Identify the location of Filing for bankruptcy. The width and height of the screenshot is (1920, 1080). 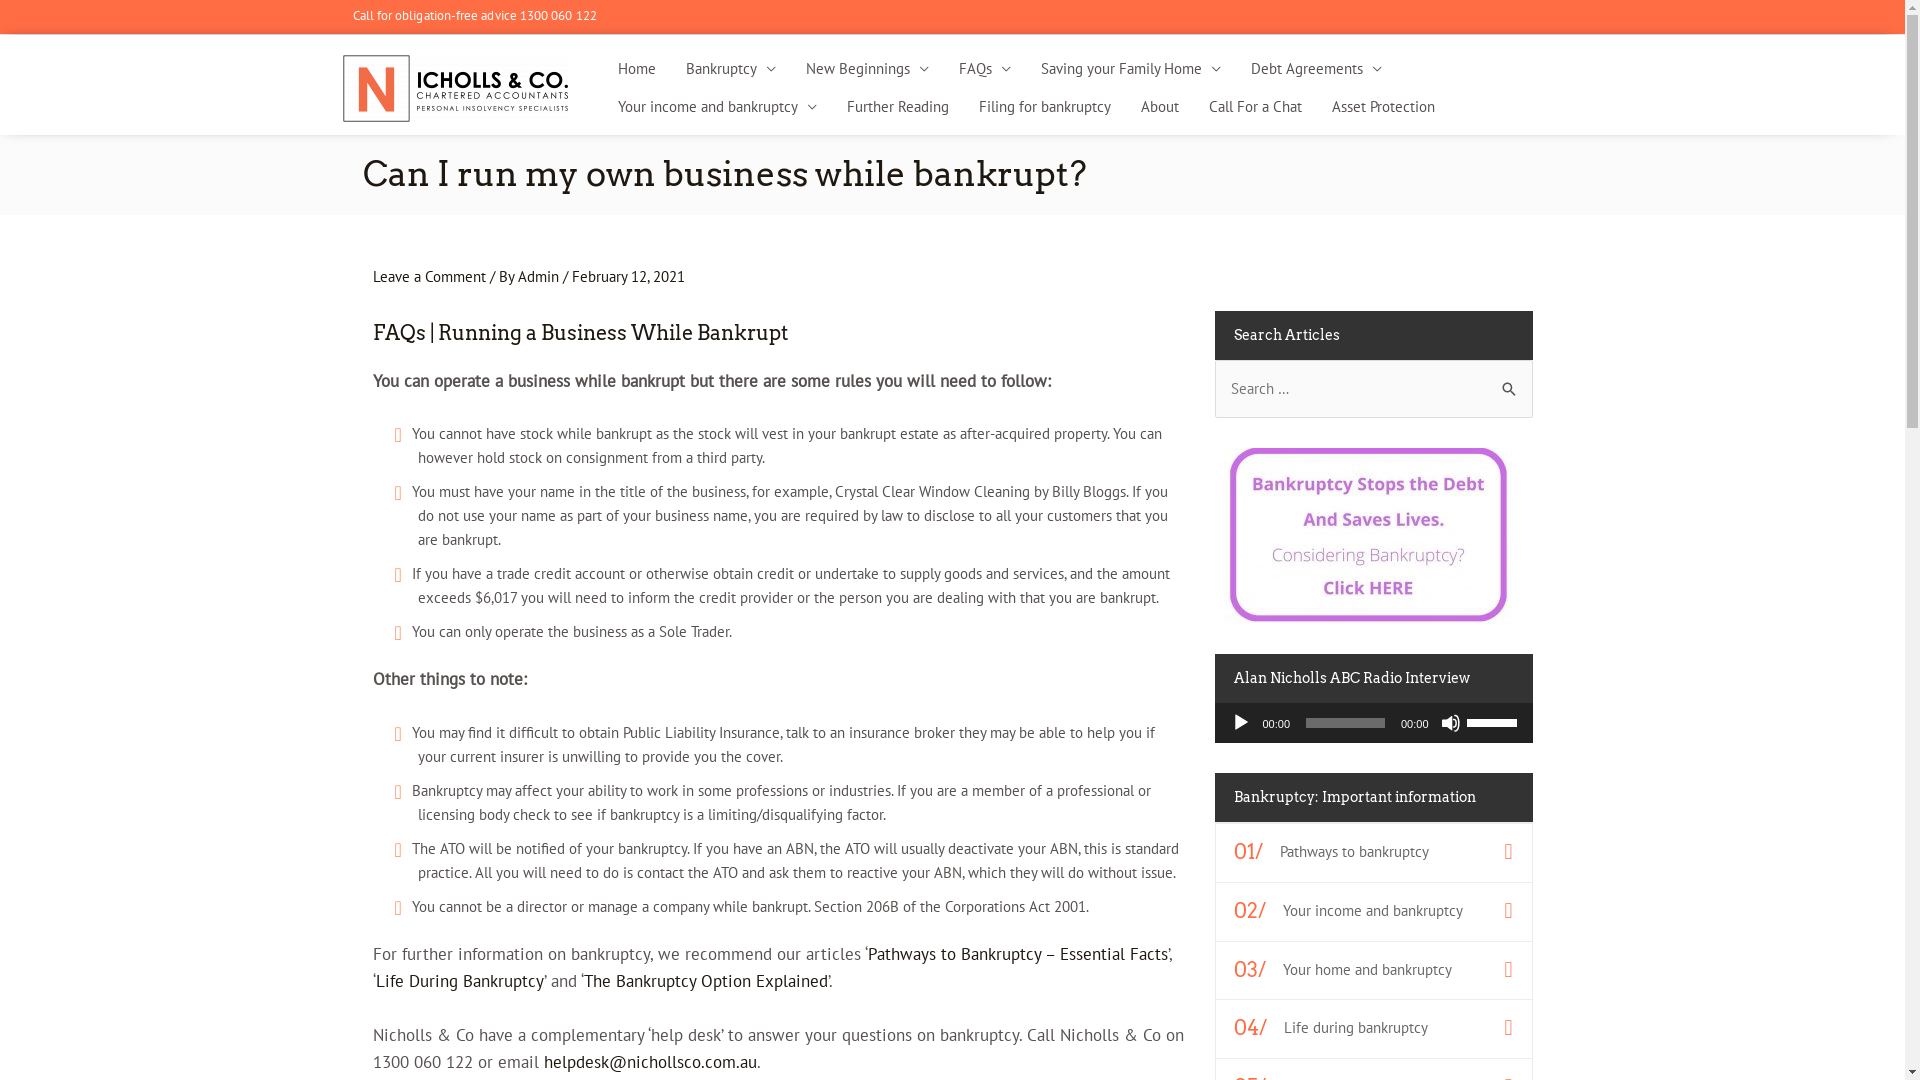
(1045, 107).